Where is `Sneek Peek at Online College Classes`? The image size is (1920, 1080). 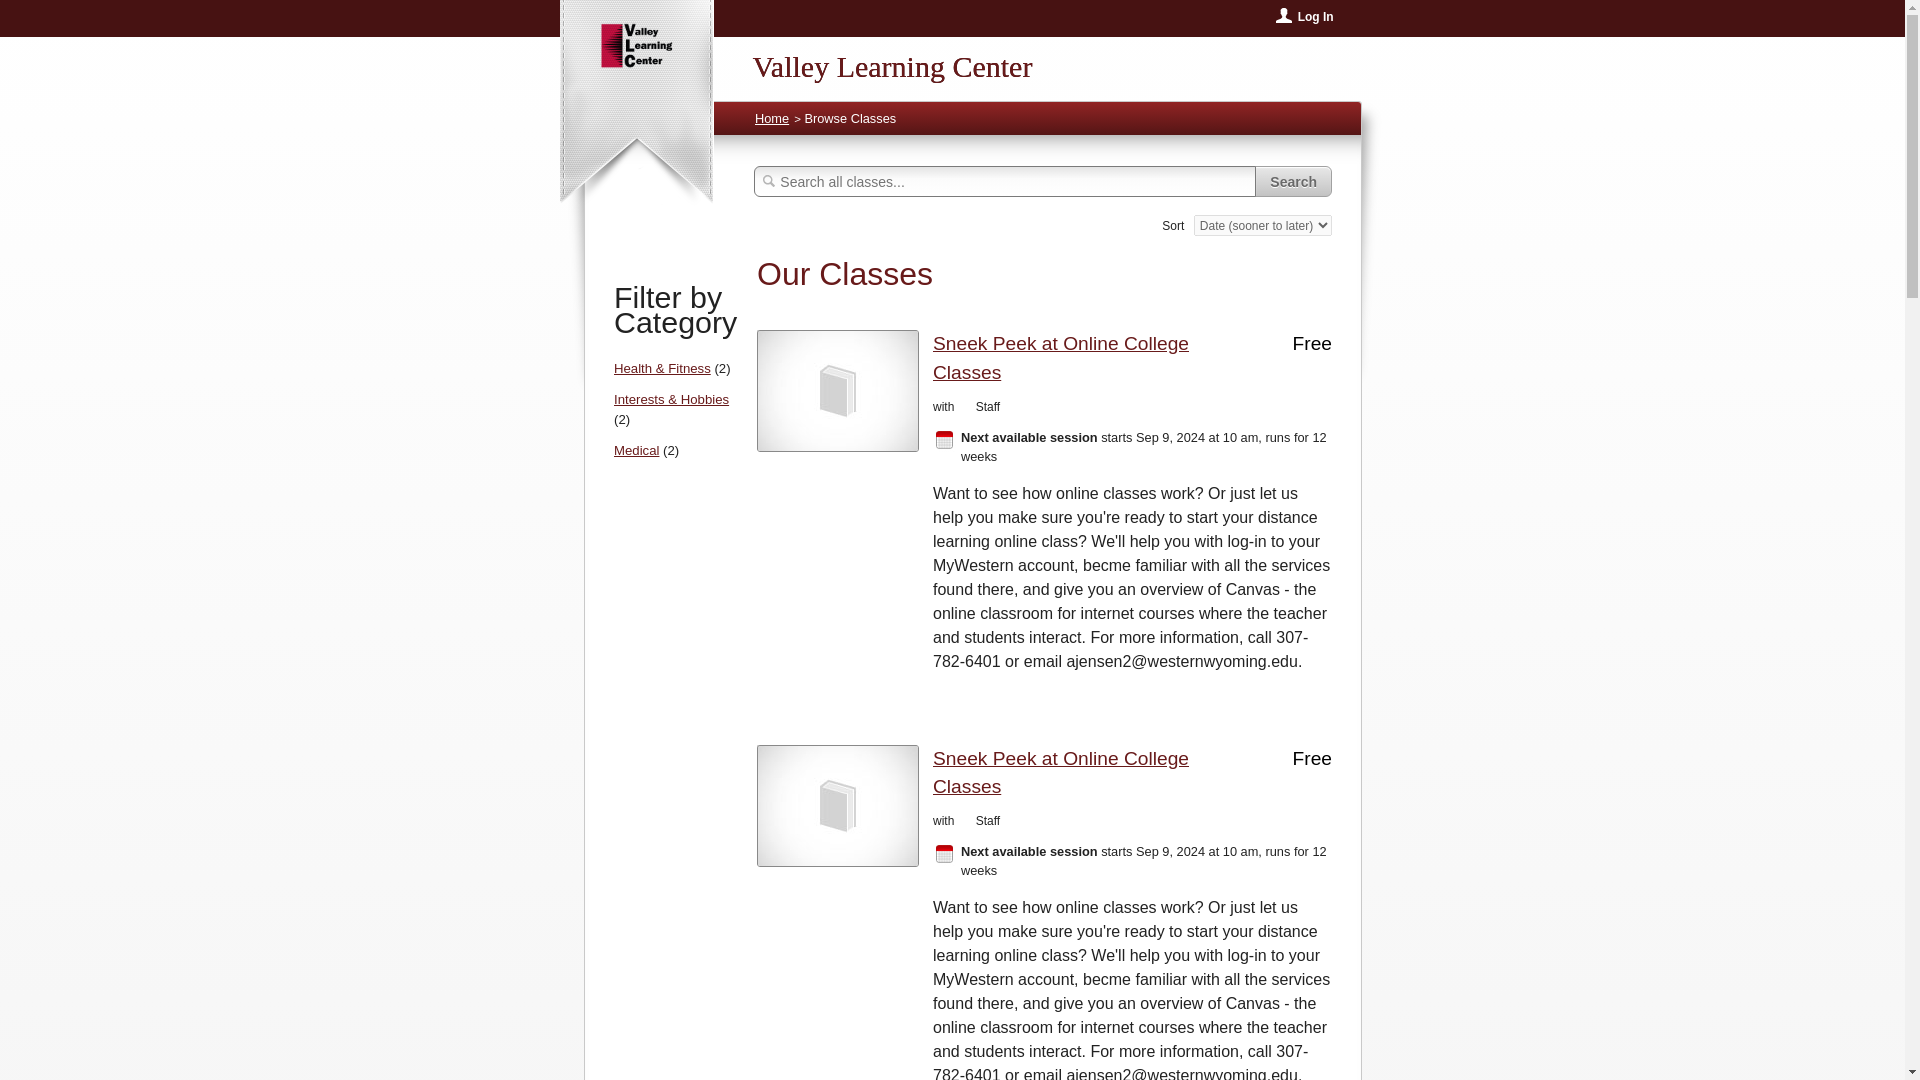 Sneek Peek at Online College Classes is located at coordinates (1098, 358).